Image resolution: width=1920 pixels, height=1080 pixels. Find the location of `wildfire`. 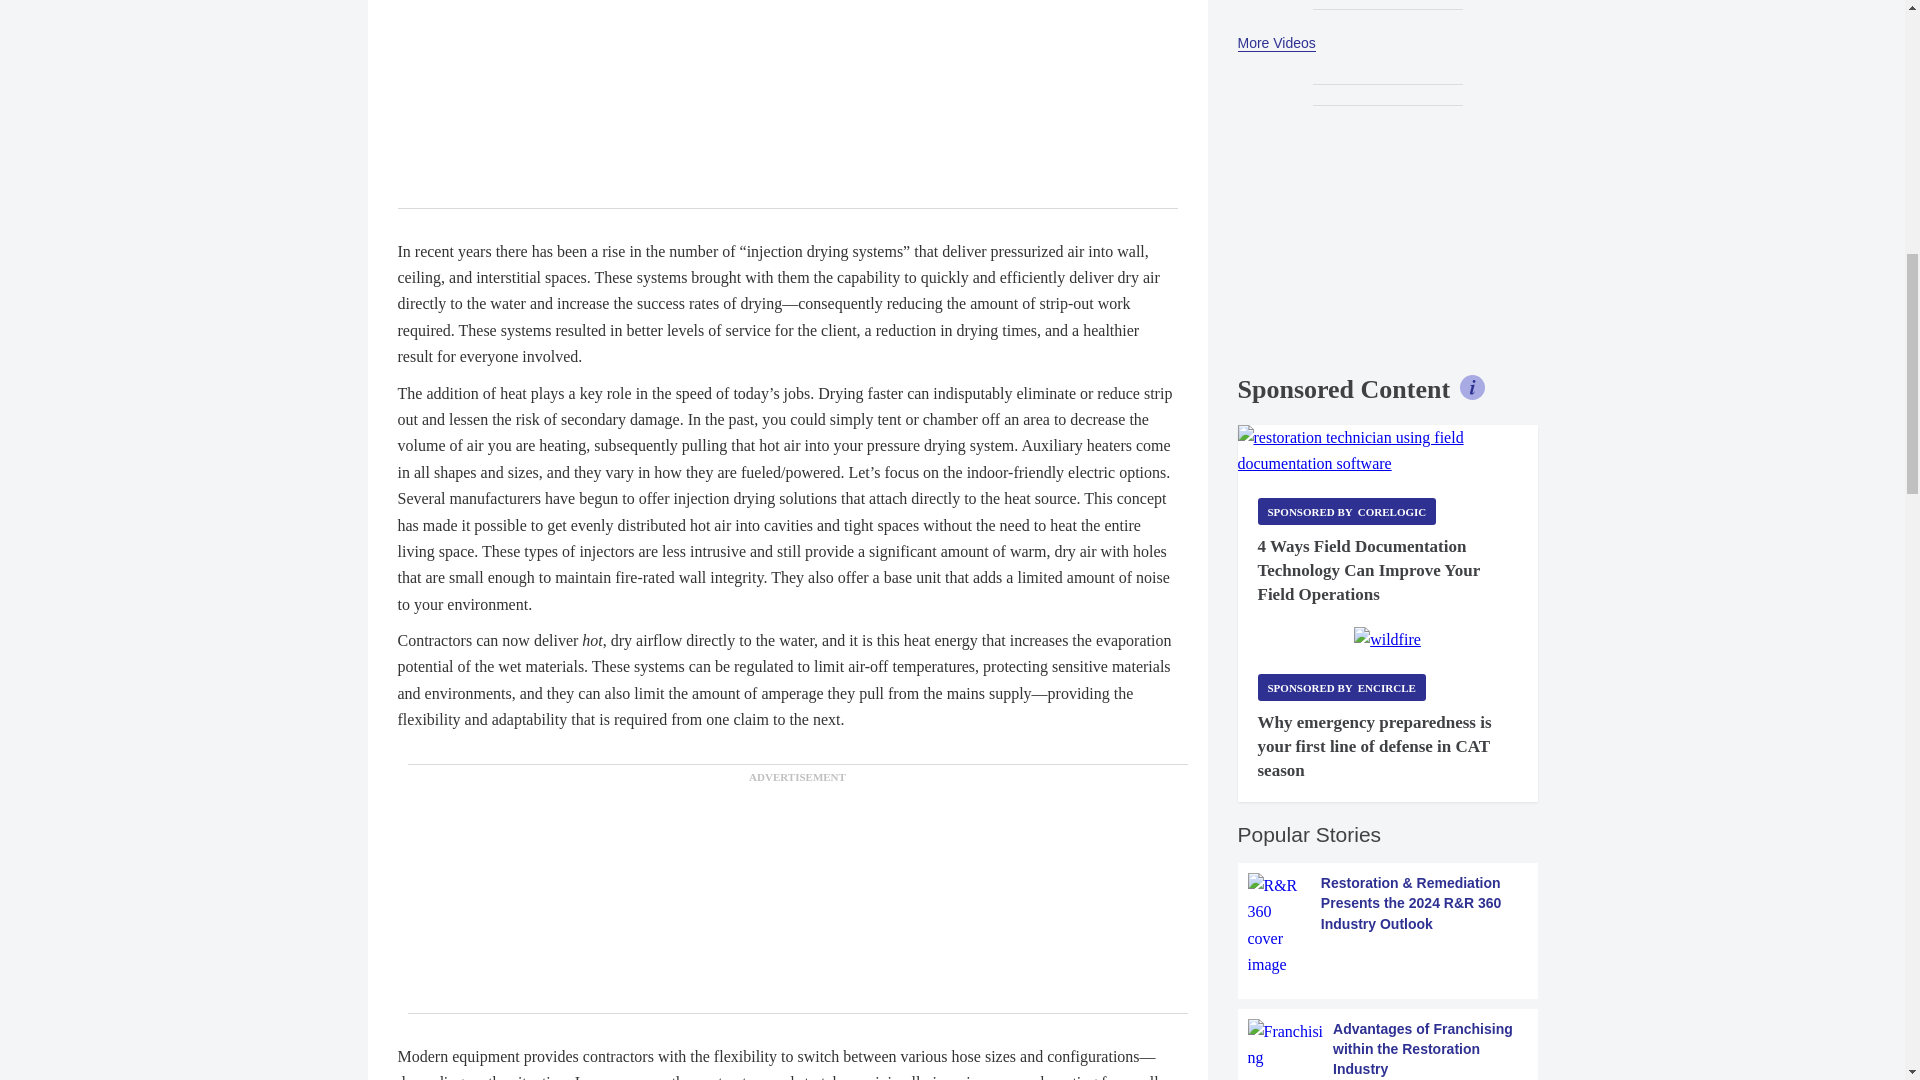

wildfire is located at coordinates (1386, 640).